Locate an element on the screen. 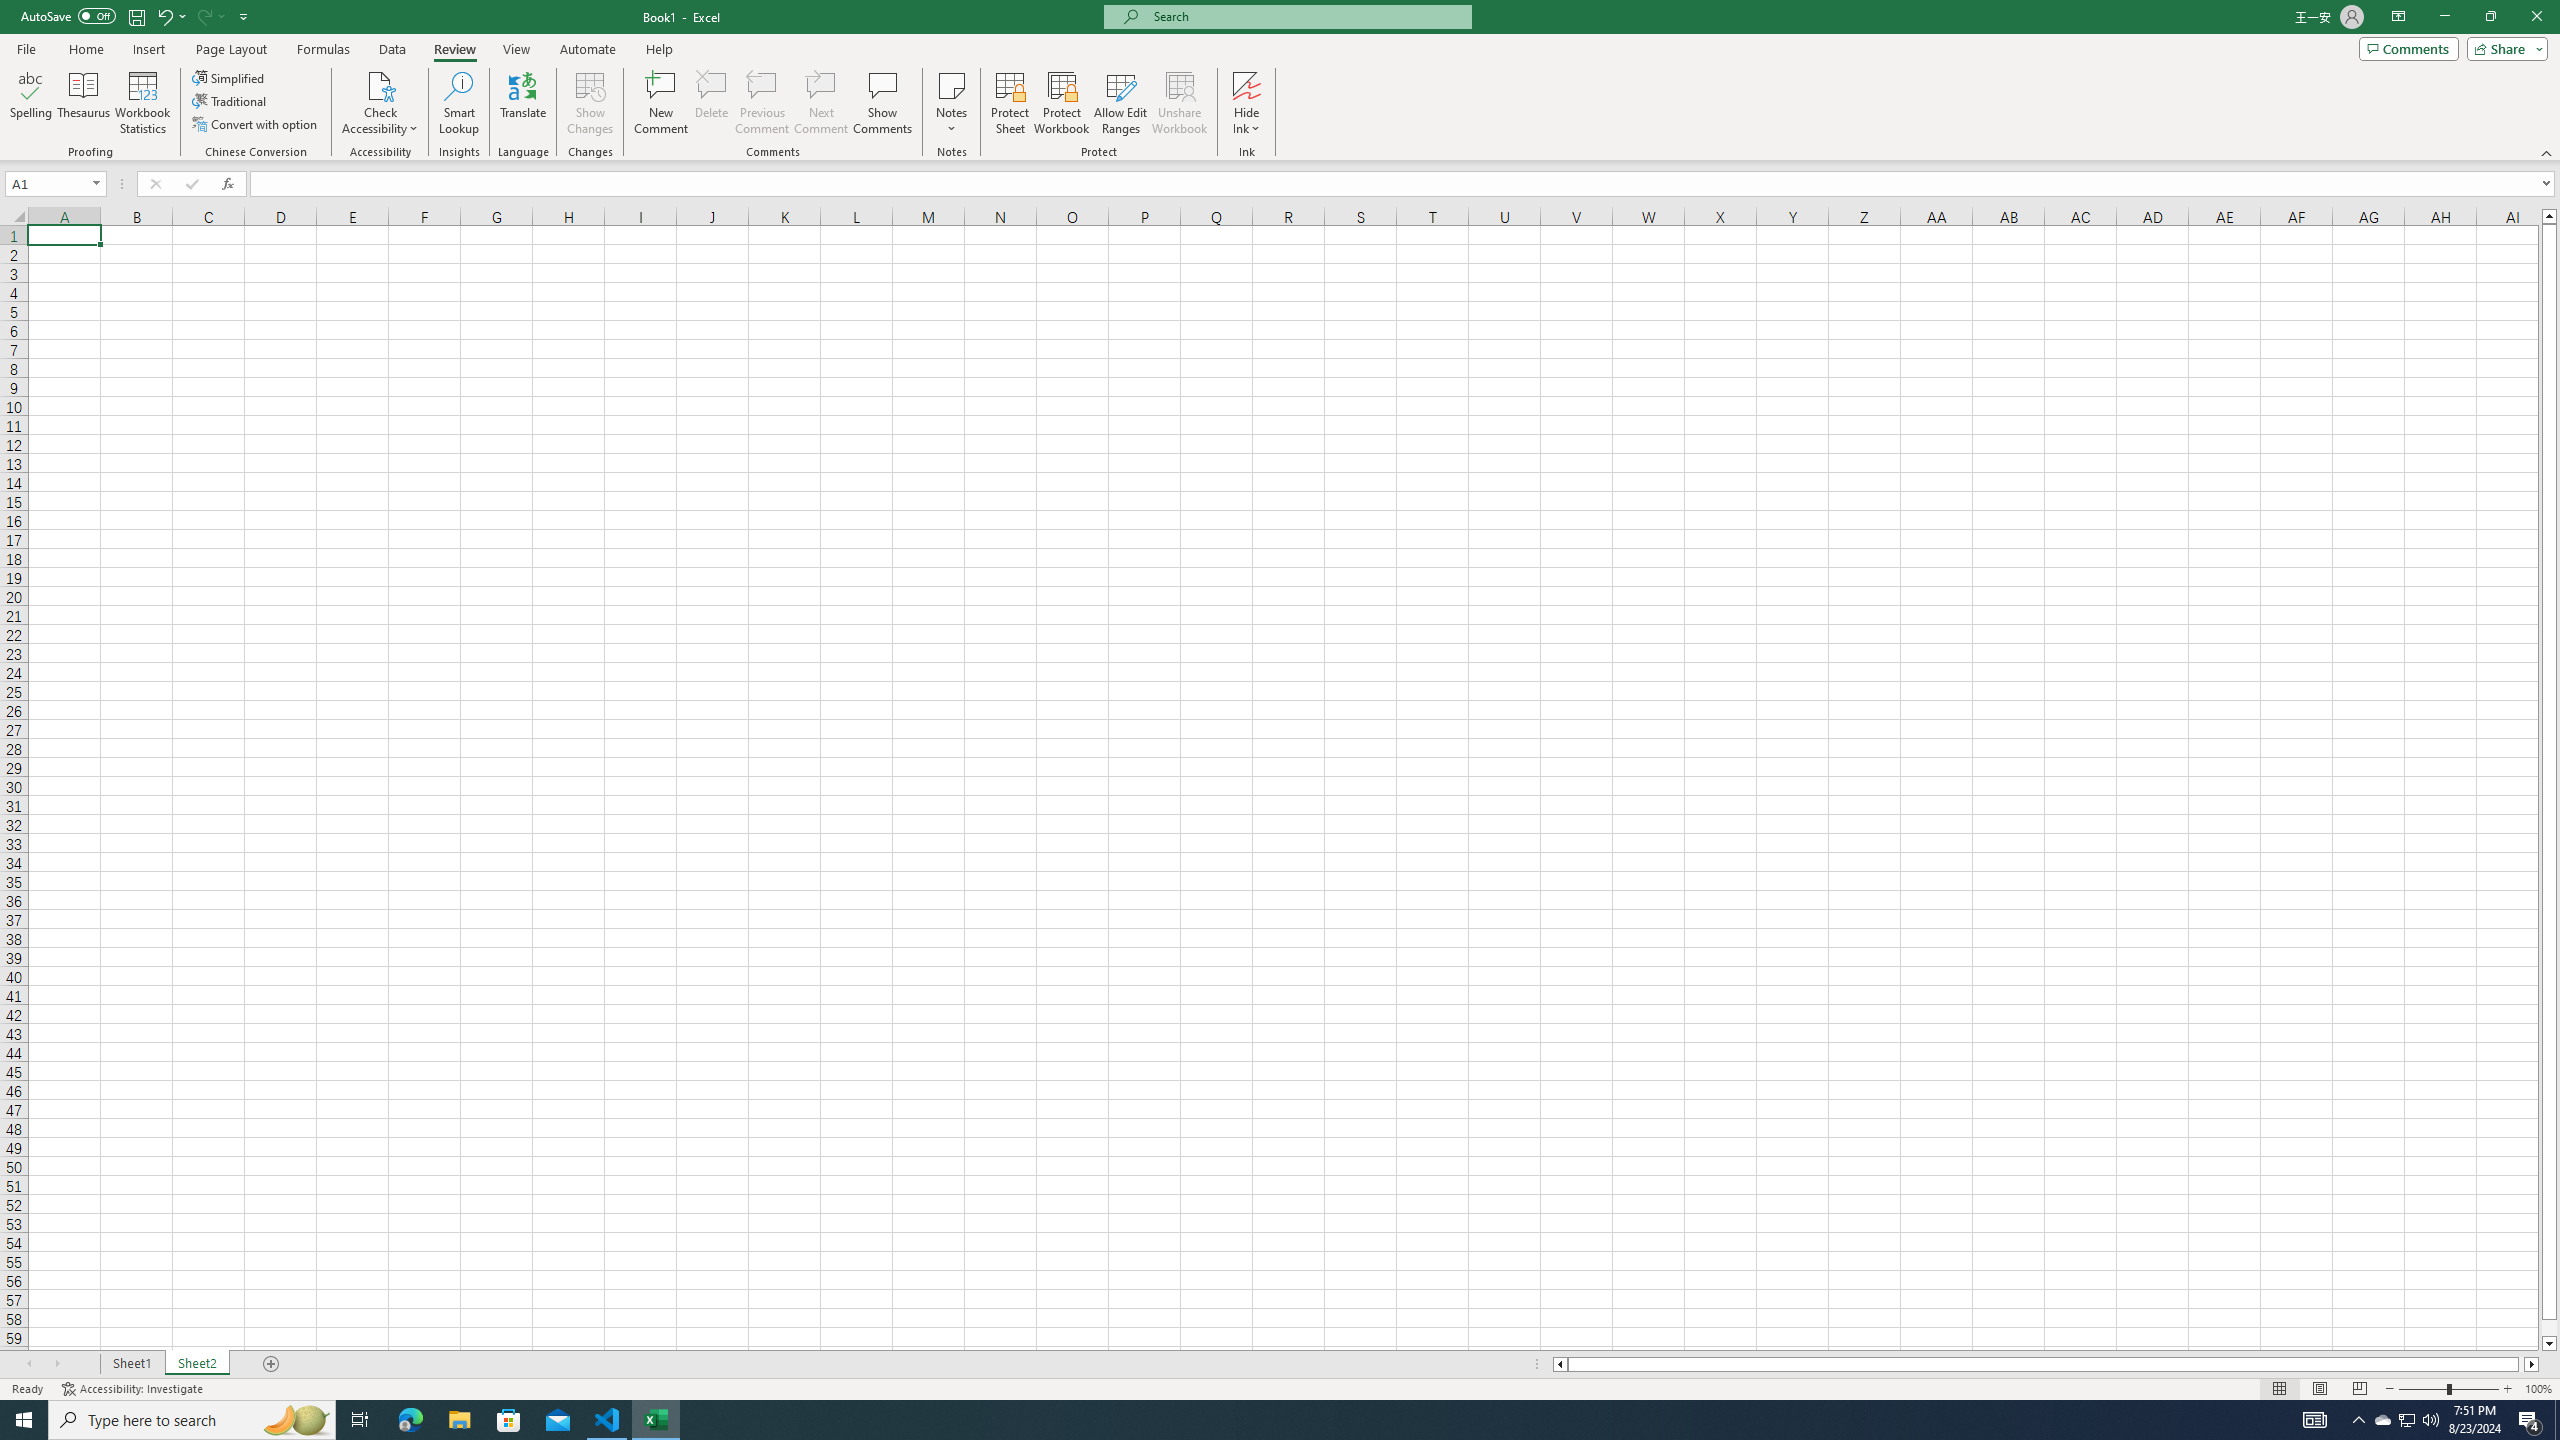  Page down is located at coordinates (2550, 1328).